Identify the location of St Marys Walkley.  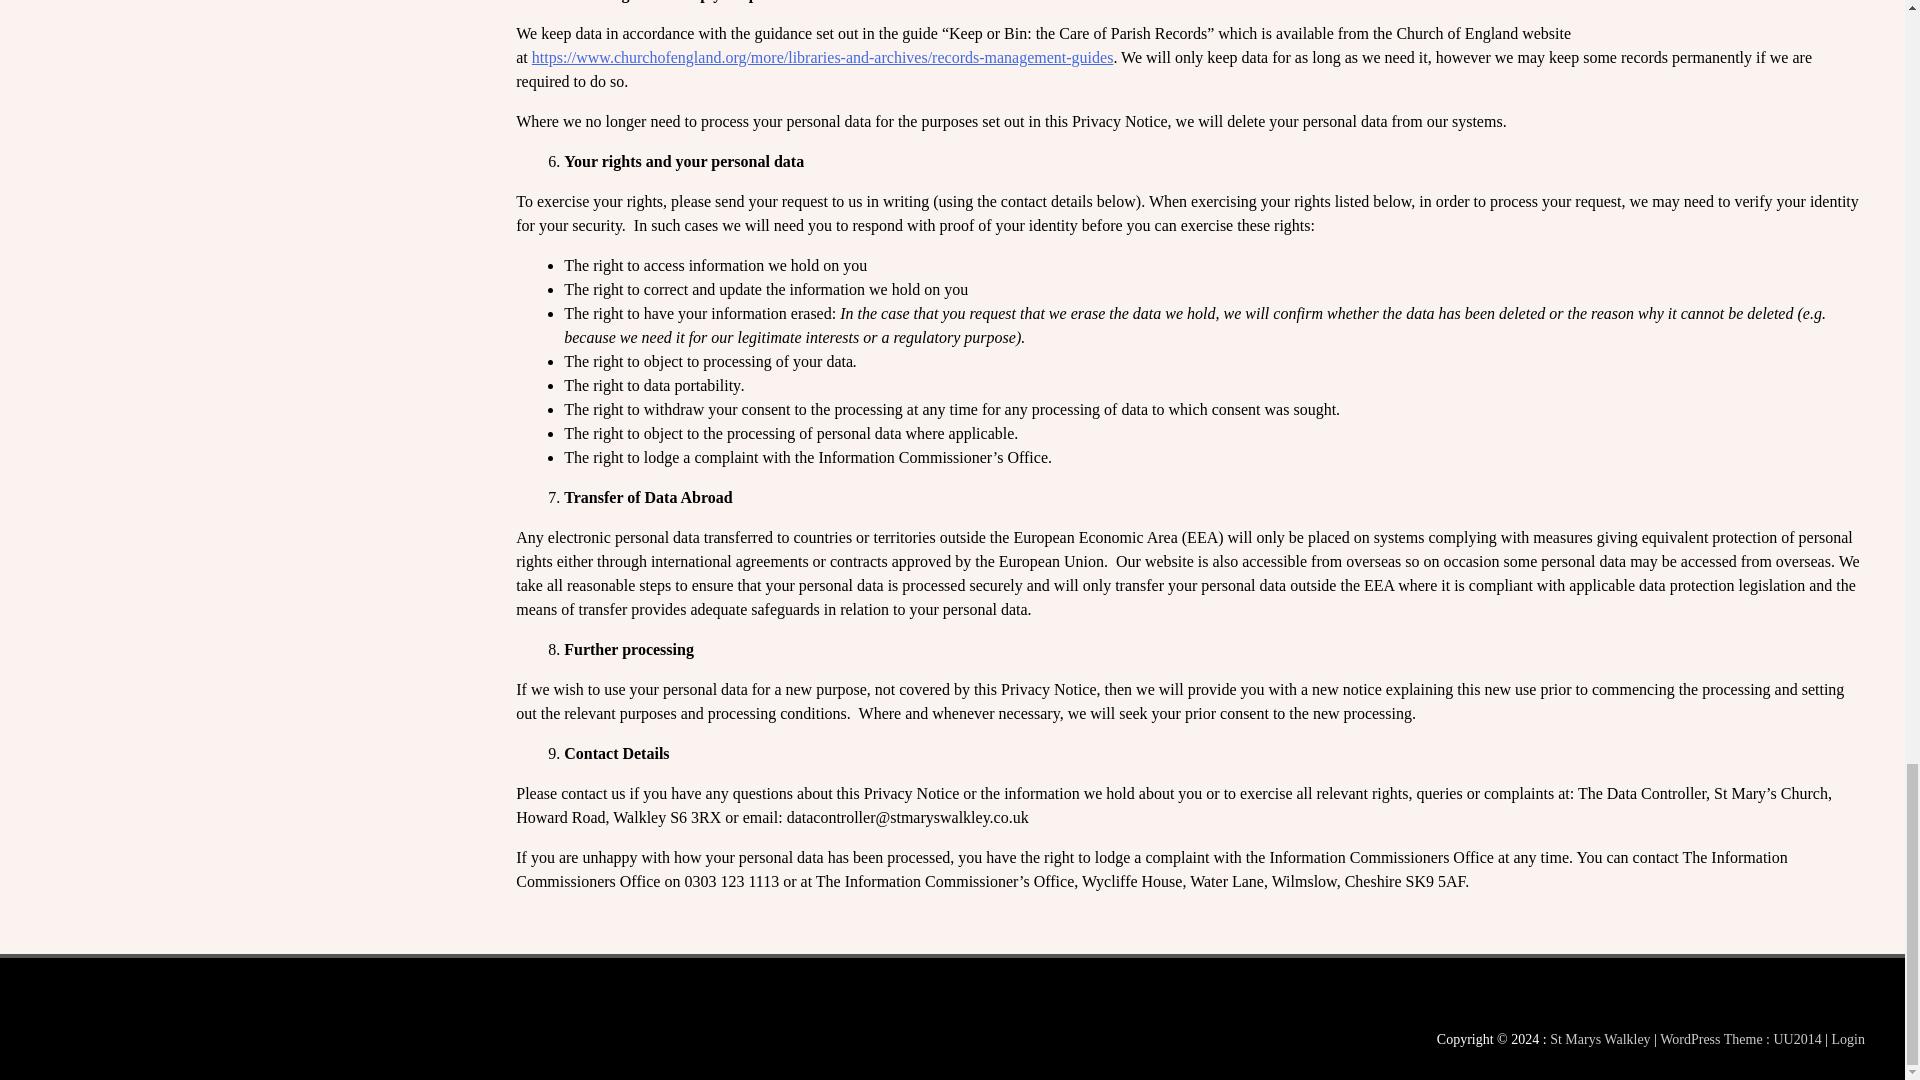
(1600, 1039).